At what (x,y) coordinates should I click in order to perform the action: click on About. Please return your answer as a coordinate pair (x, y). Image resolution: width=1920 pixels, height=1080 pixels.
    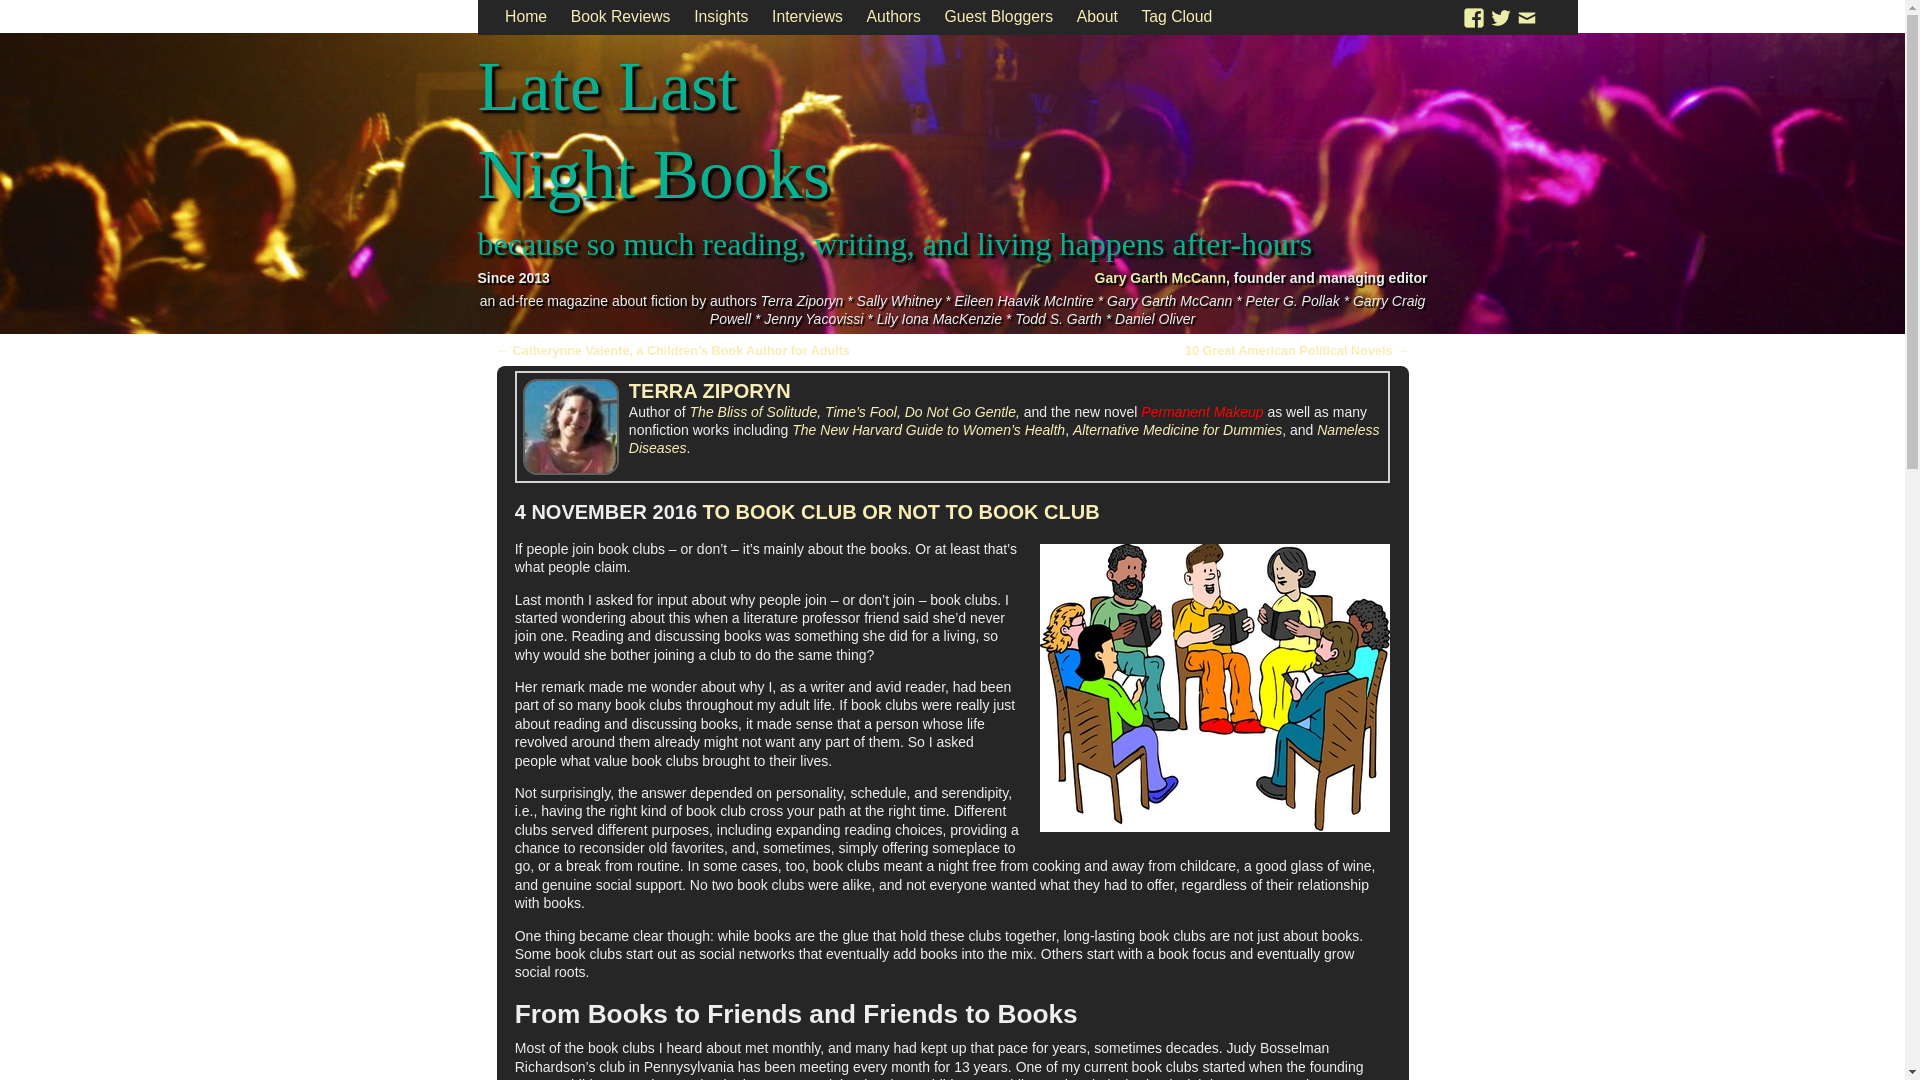
    Looking at the image, I should click on (1098, 17).